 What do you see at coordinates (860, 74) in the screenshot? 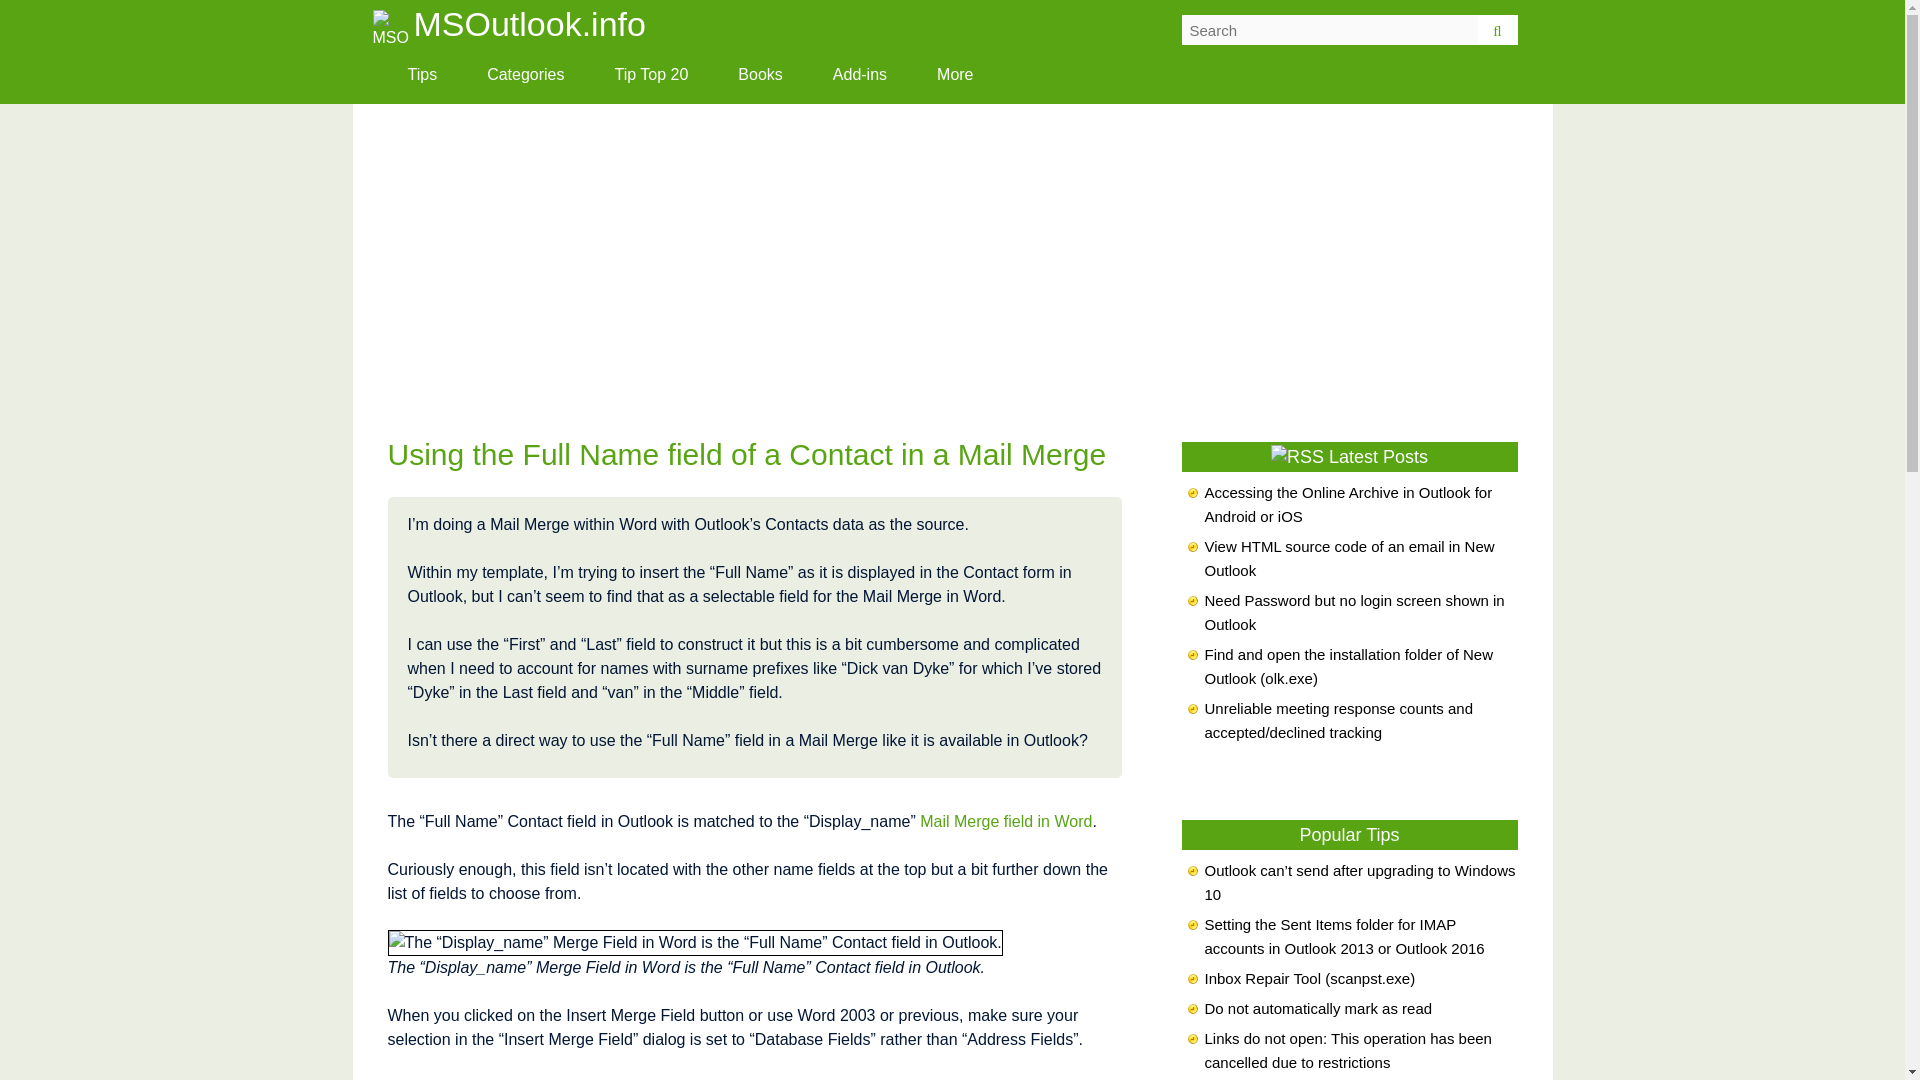
I see `Add-ins` at bounding box center [860, 74].